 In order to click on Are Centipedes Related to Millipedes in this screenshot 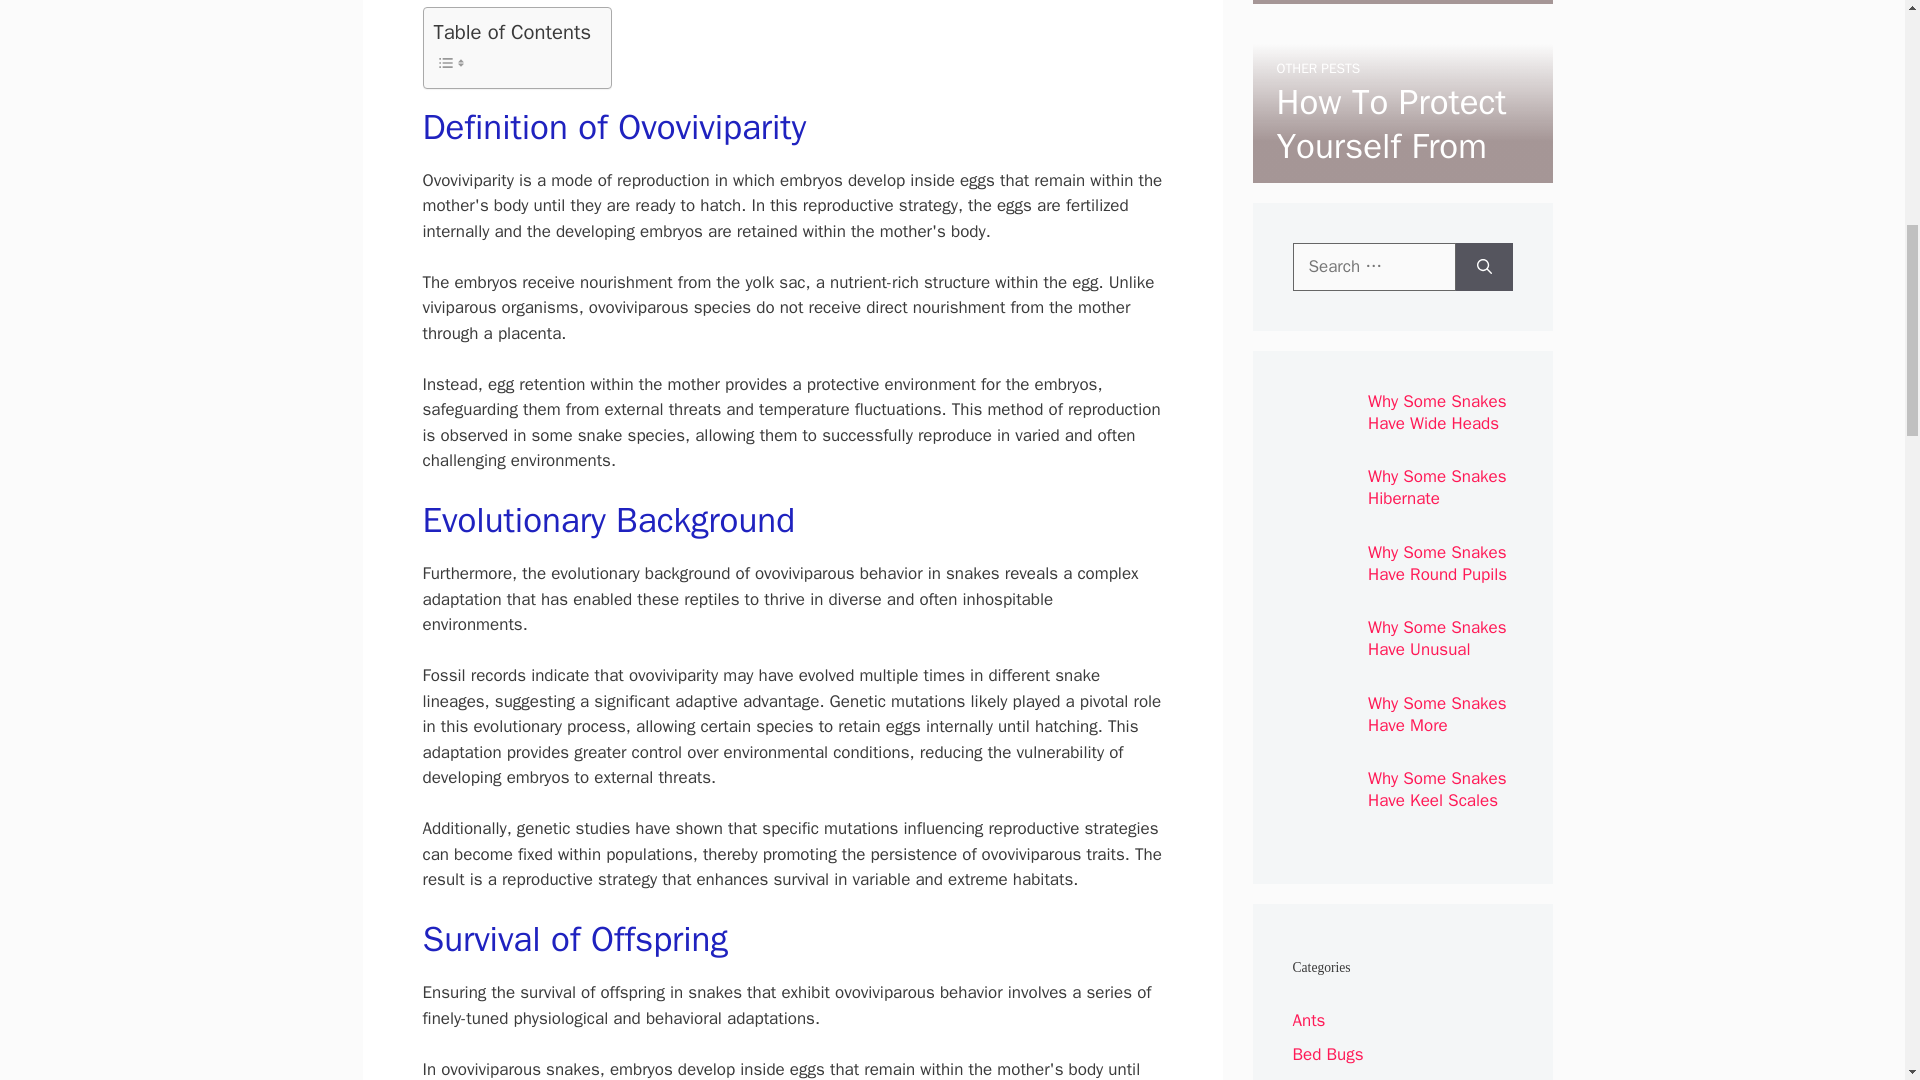, I will do `click(1392, 16)`.